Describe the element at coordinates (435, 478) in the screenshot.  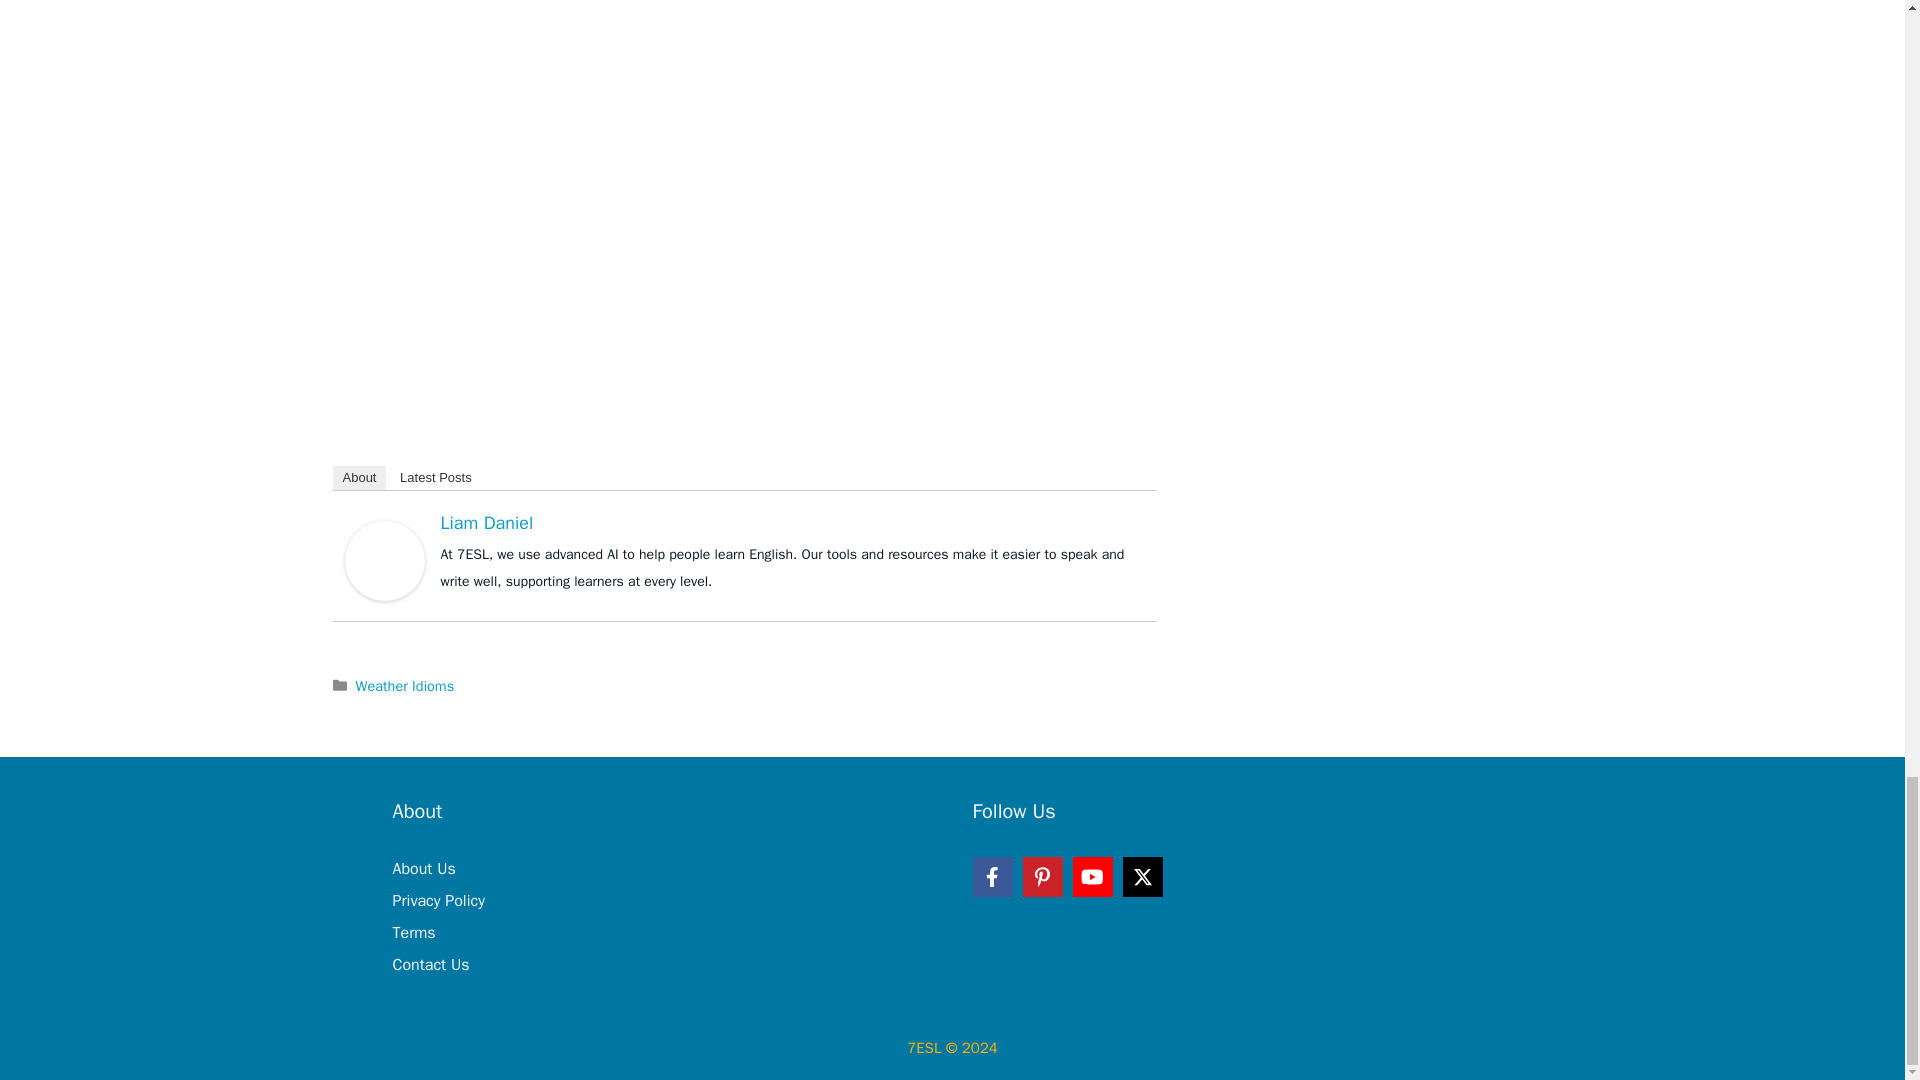
I see `Latest Posts` at that location.